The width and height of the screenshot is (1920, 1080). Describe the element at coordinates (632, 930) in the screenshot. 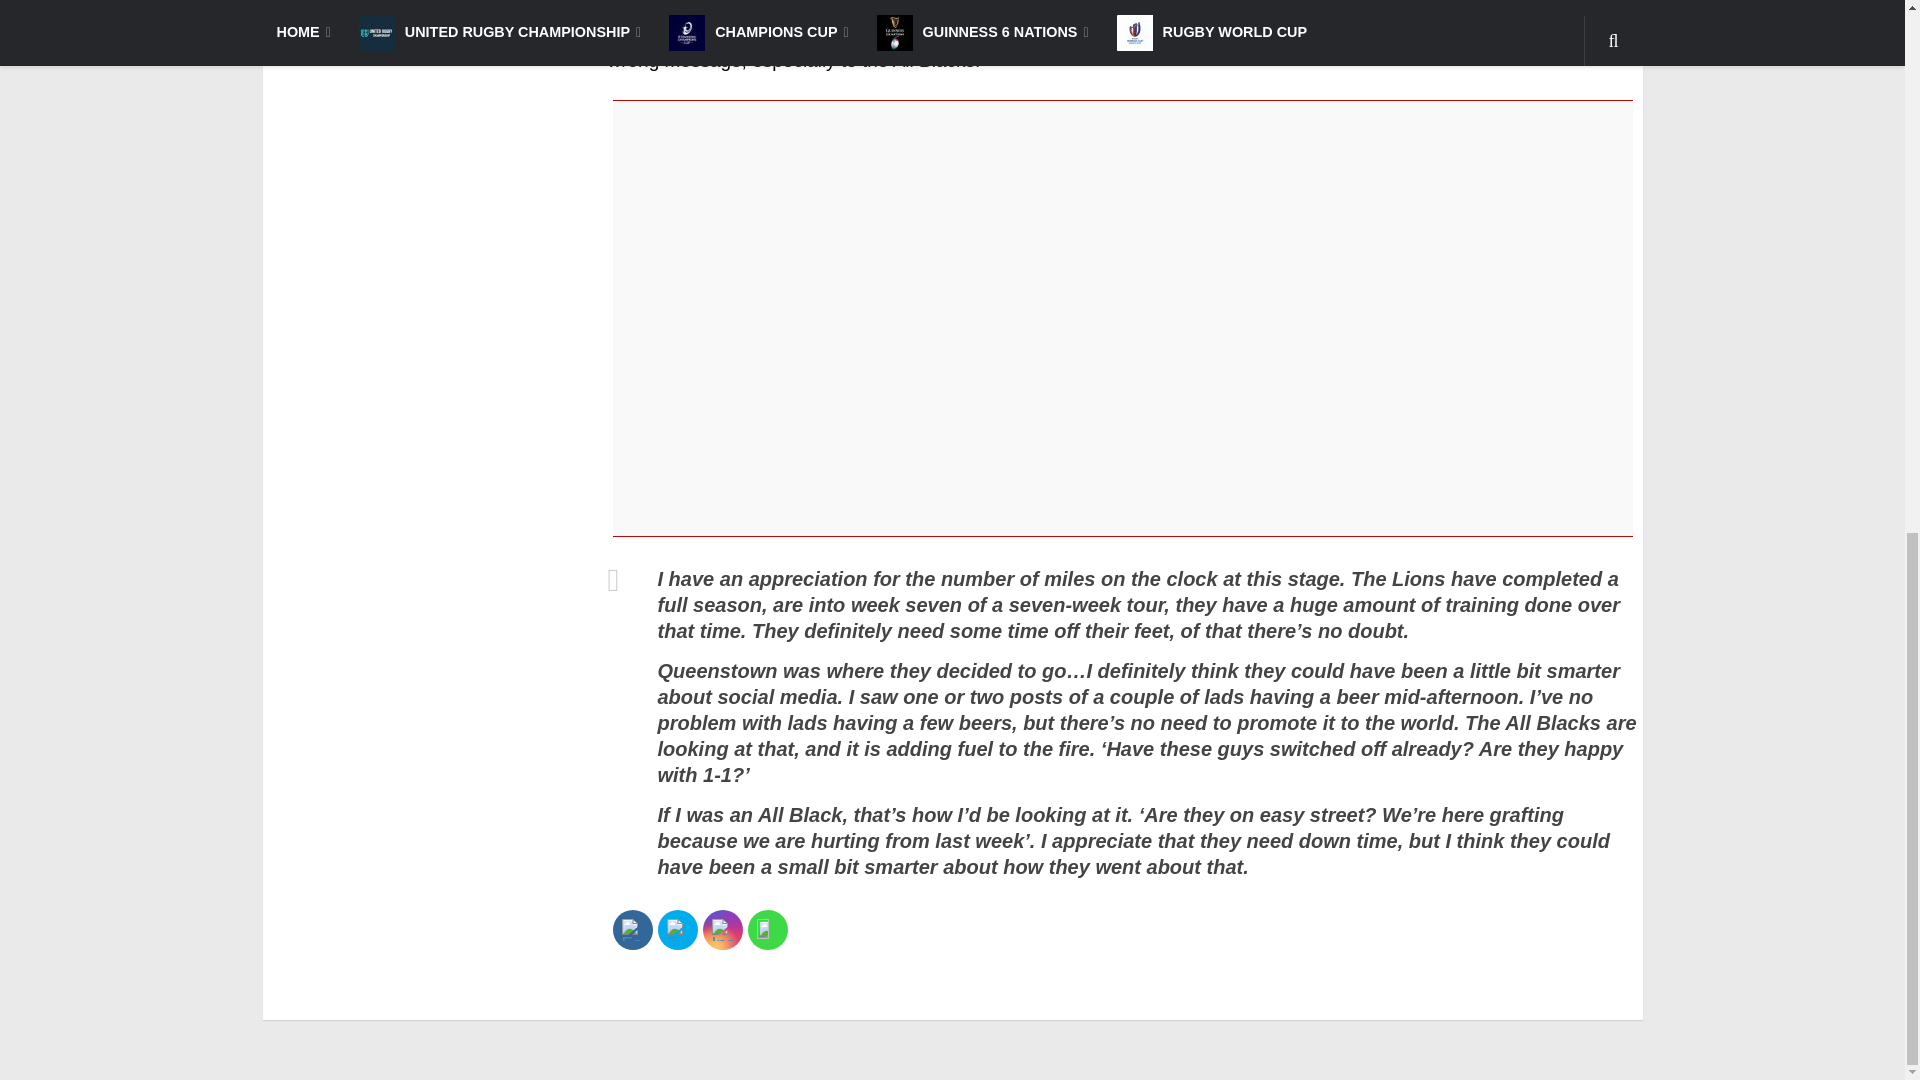

I see `Facebook` at that location.